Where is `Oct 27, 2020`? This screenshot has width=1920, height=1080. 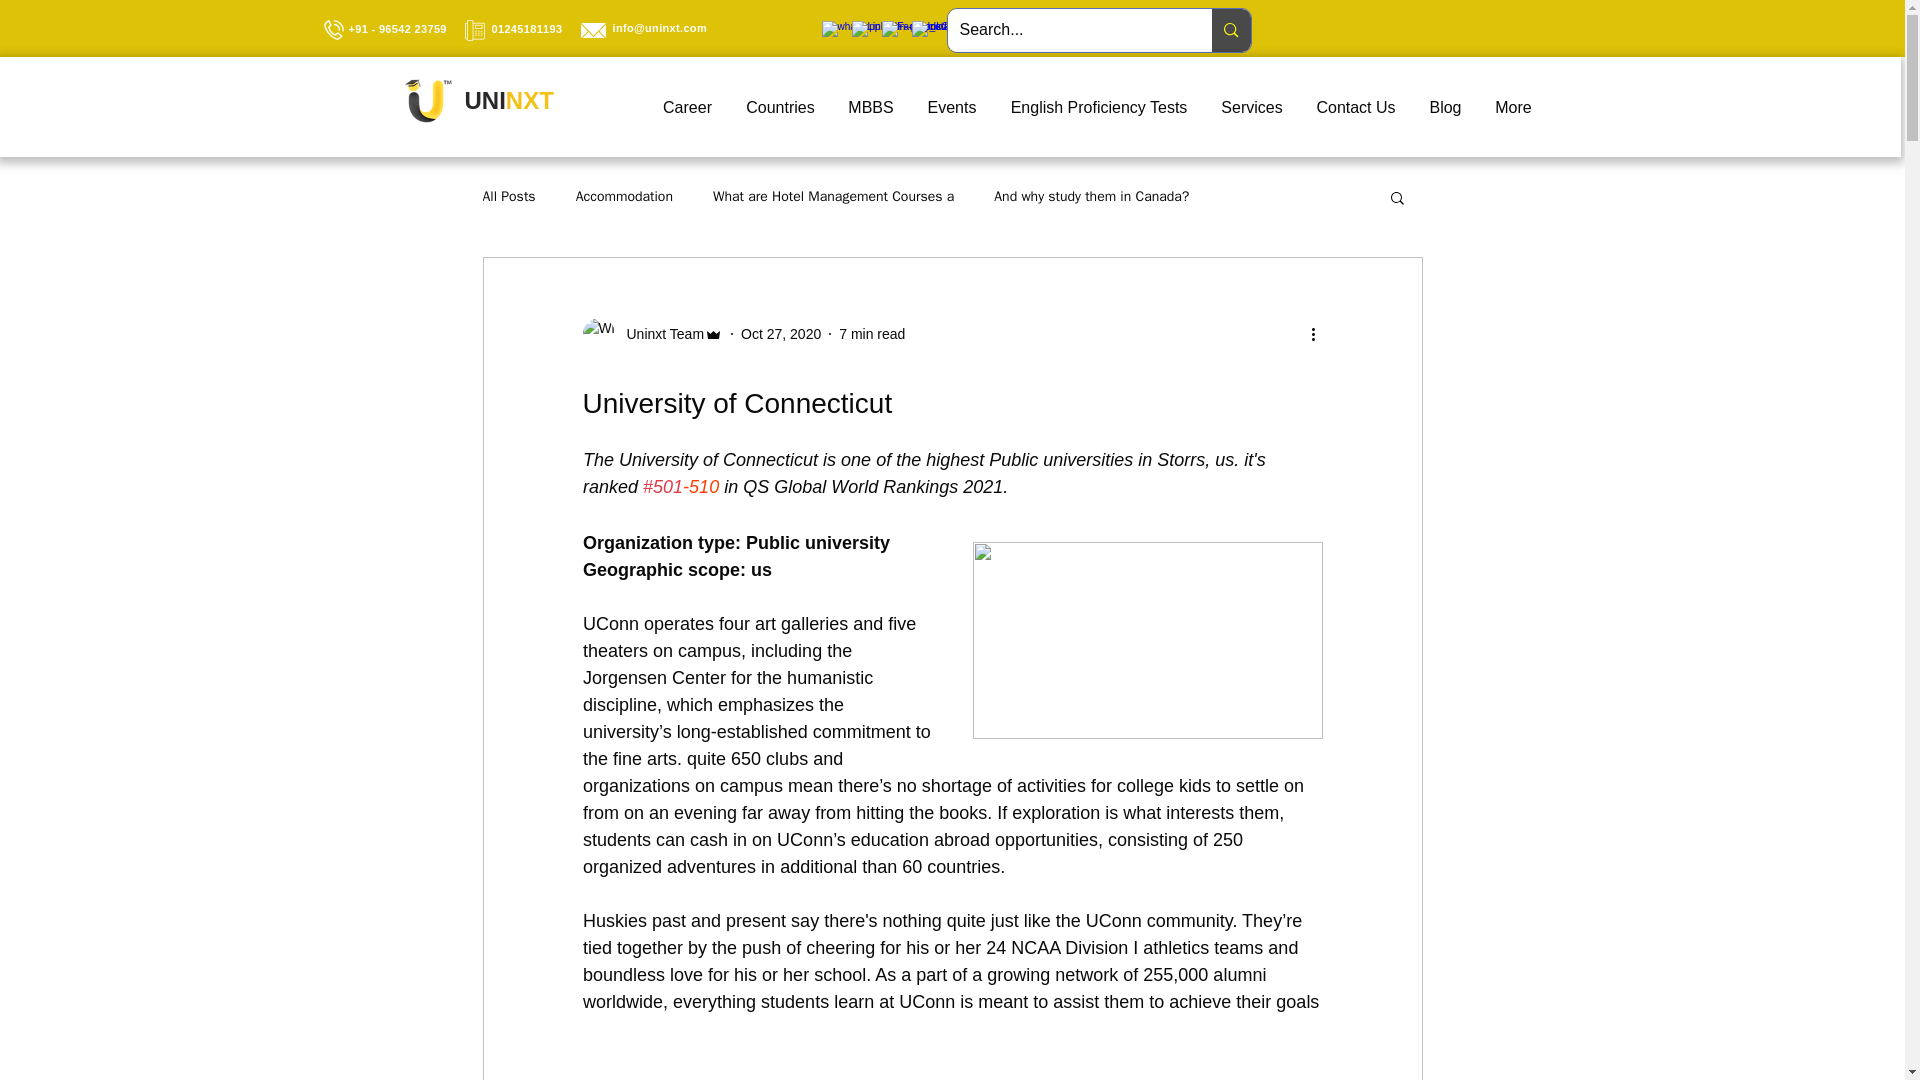 Oct 27, 2020 is located at coordinates (781, 334).